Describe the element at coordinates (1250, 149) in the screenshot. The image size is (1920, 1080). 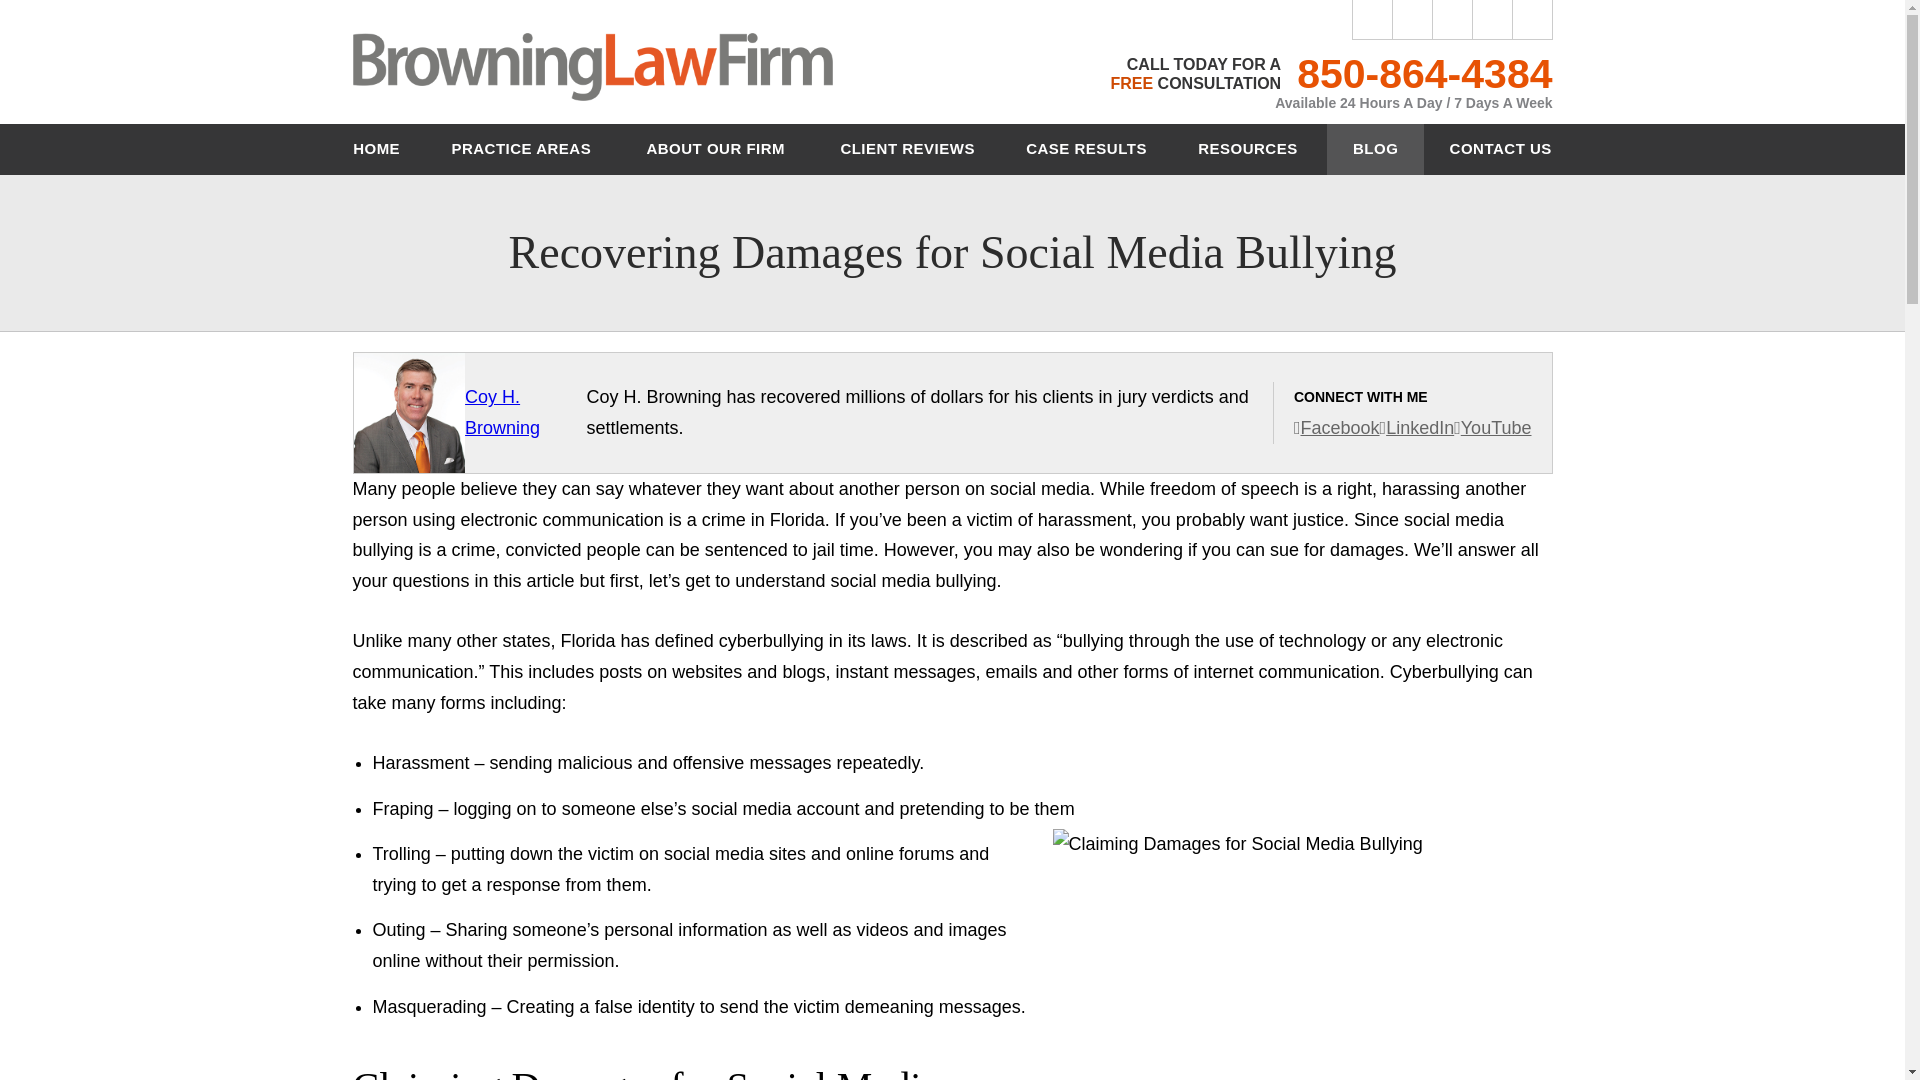
I see `RESOURCES` at that location.